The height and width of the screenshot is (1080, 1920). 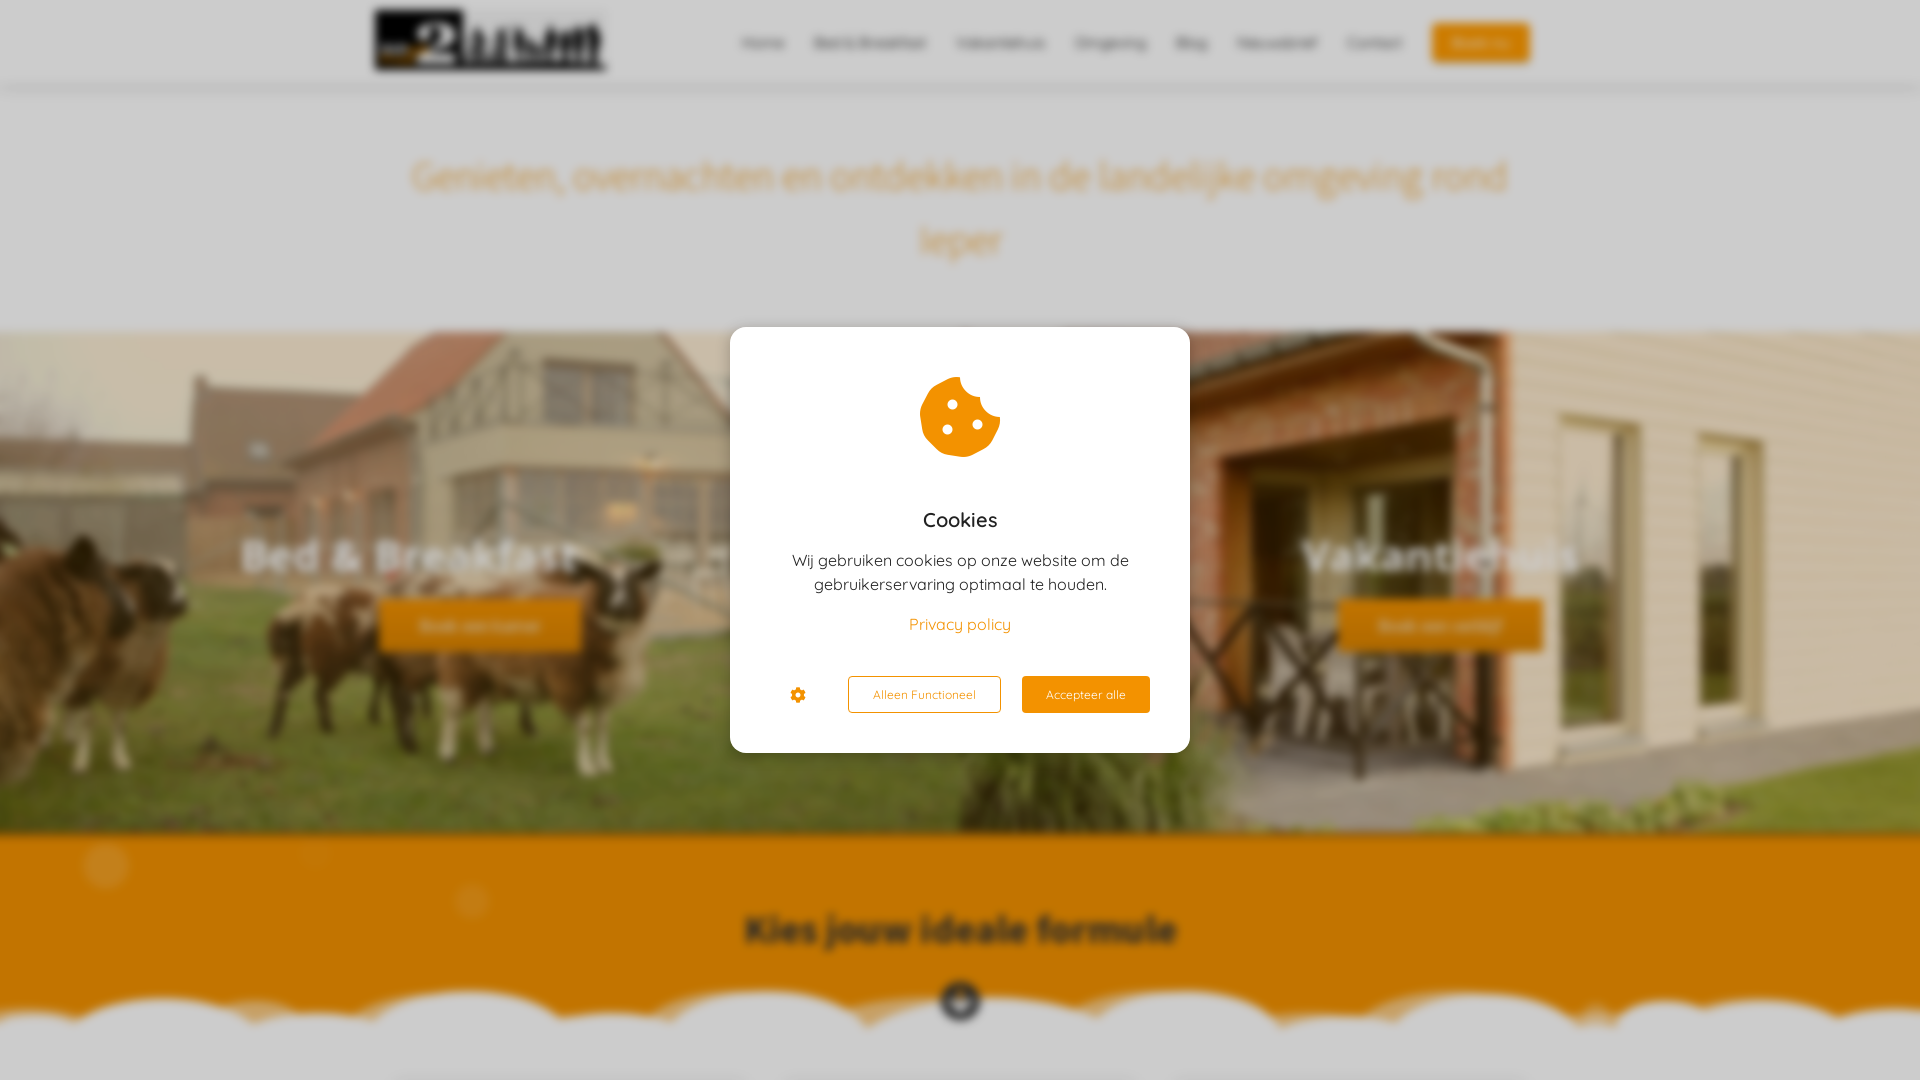 I want to click on Terrace view, so click(x=480, y=582).